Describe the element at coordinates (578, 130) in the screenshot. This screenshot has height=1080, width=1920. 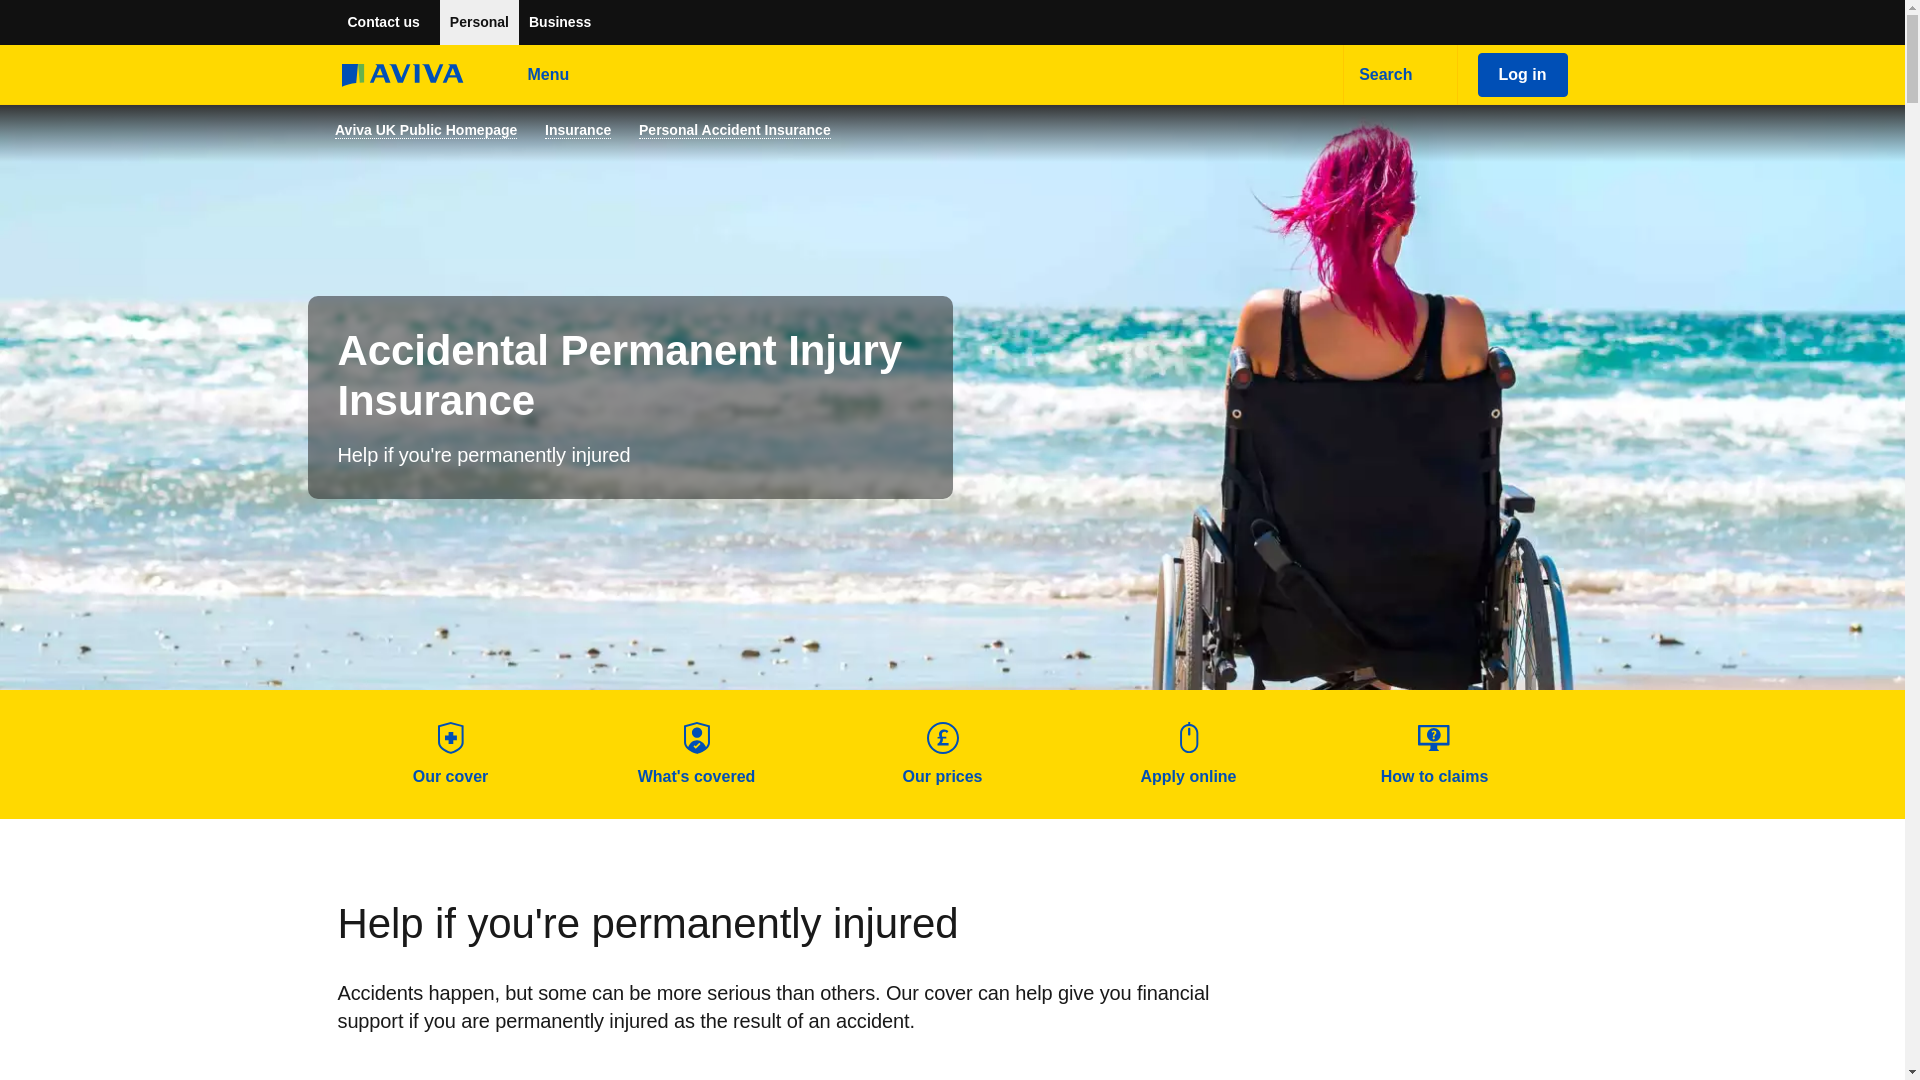
I see `Insurance` at that location.